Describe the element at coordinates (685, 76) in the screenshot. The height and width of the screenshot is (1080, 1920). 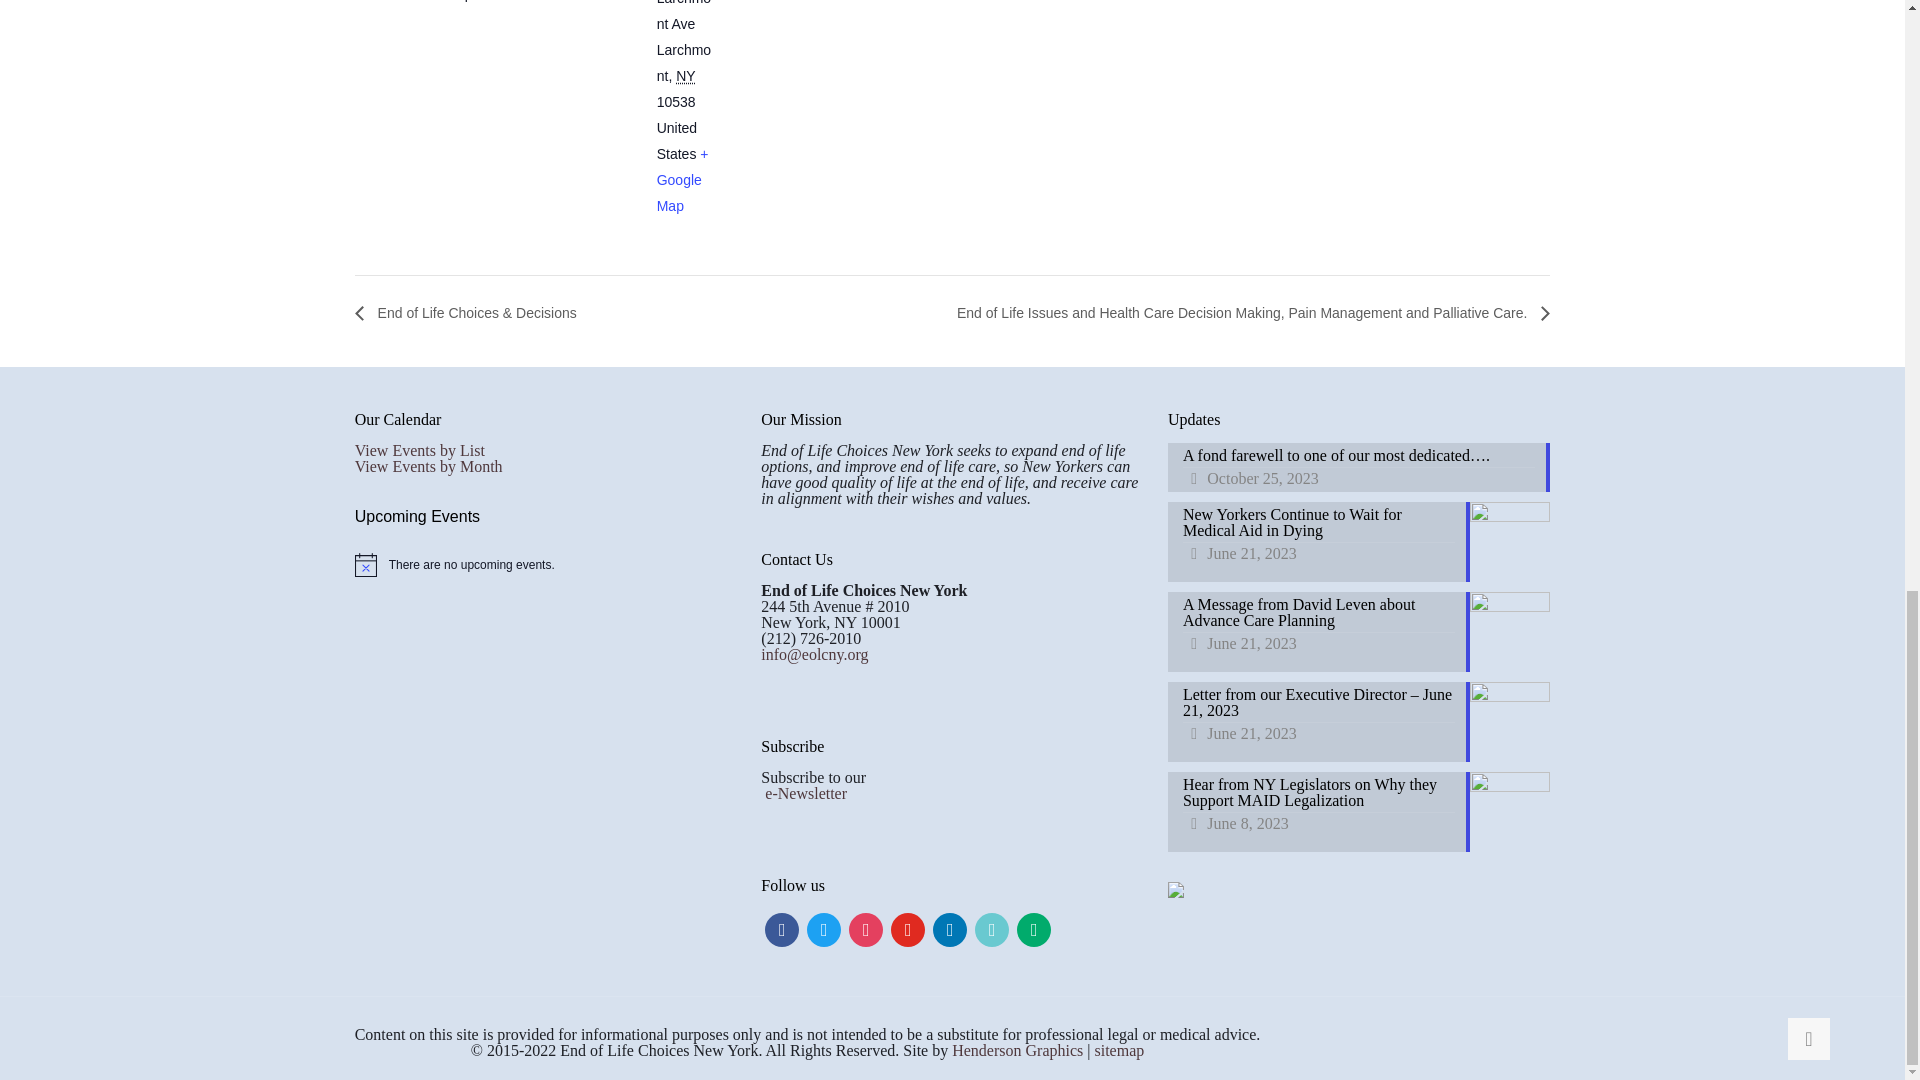
I see `New York` at that location.